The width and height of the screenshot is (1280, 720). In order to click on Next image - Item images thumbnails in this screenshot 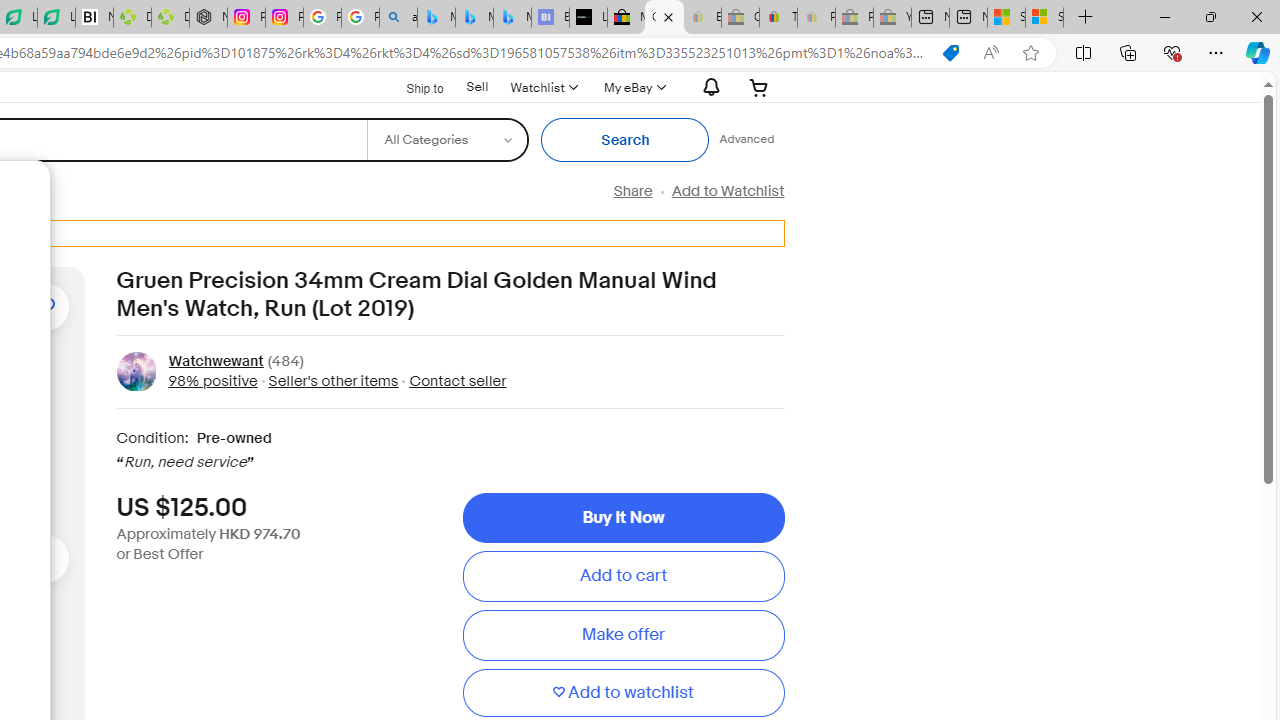, I will do `click(44, 558)`.